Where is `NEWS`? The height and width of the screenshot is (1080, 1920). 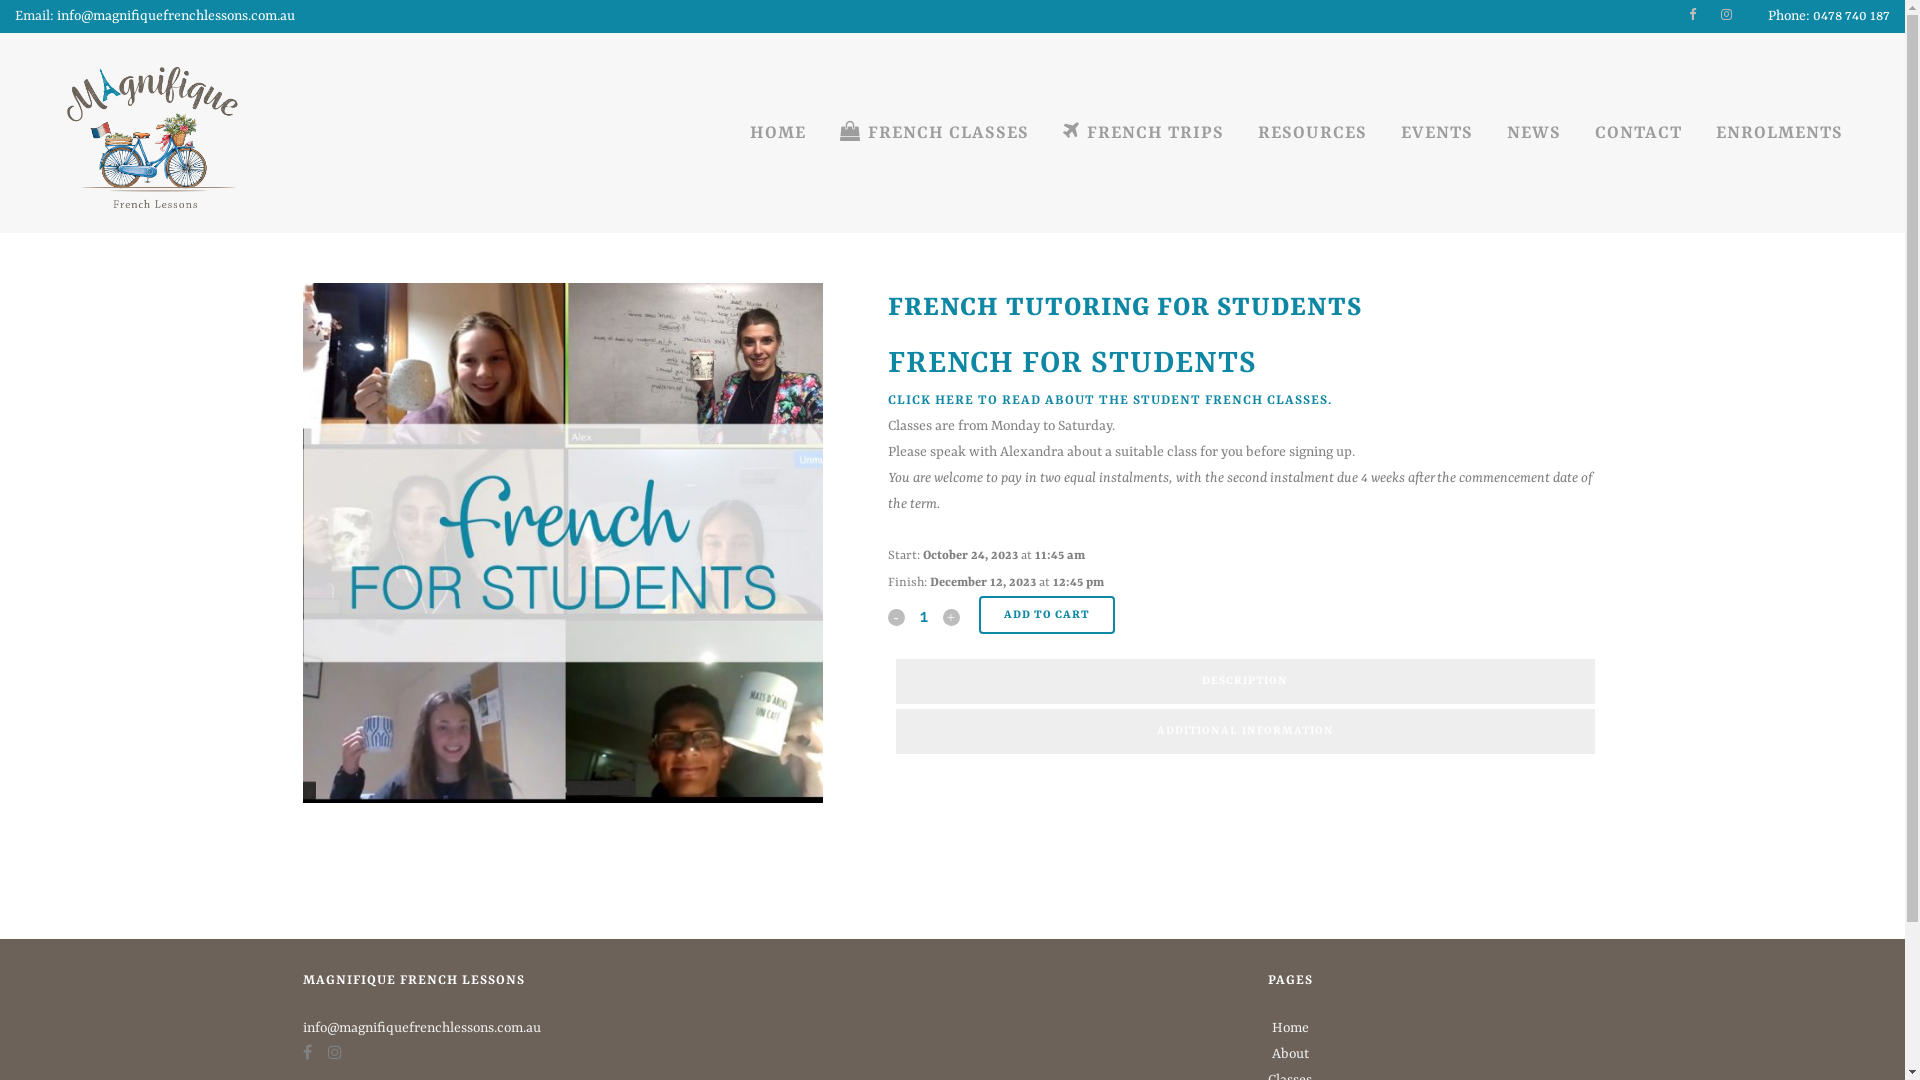
NEWS is located at coordinates (1534, 133).